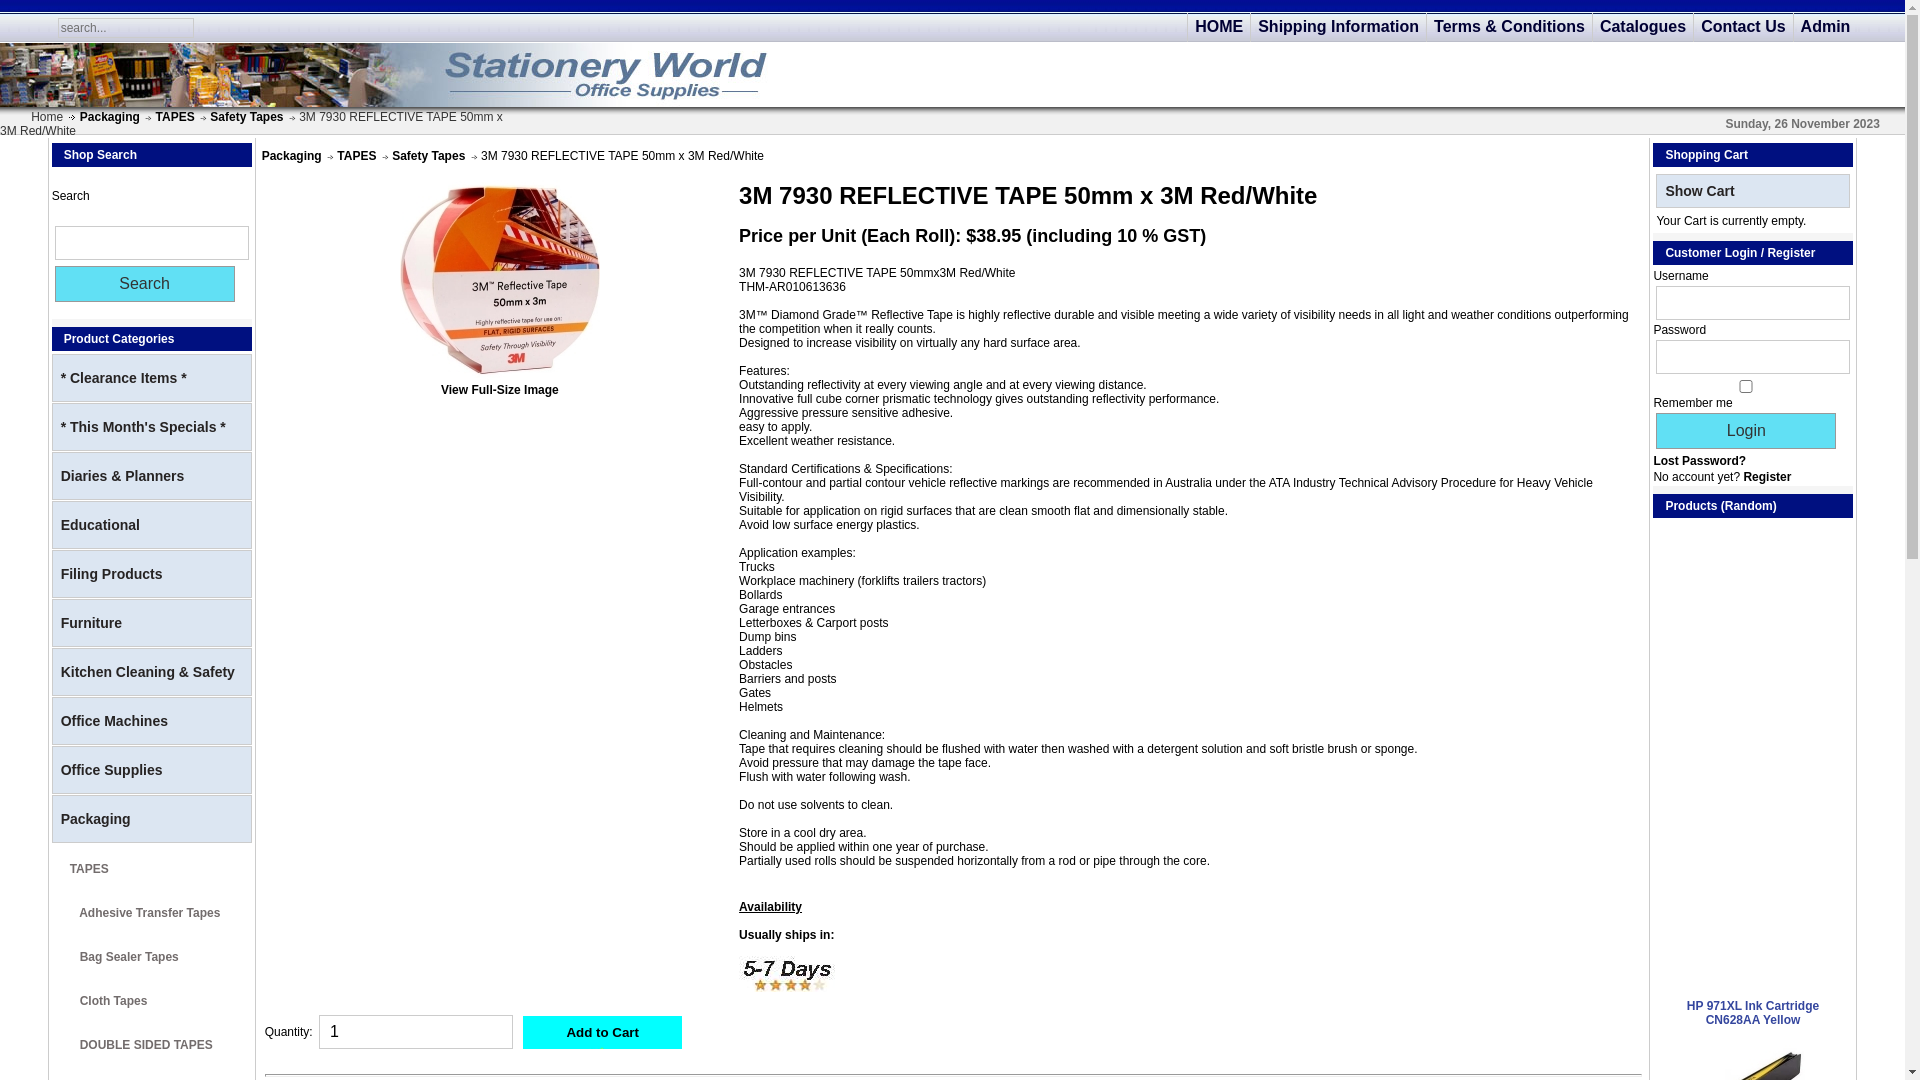 Image resolution: width=1920 pixels, height=1080 pixels. Describe the element at coordinates (152, 574) in the screenshot. I see `Filing Products` at that location.